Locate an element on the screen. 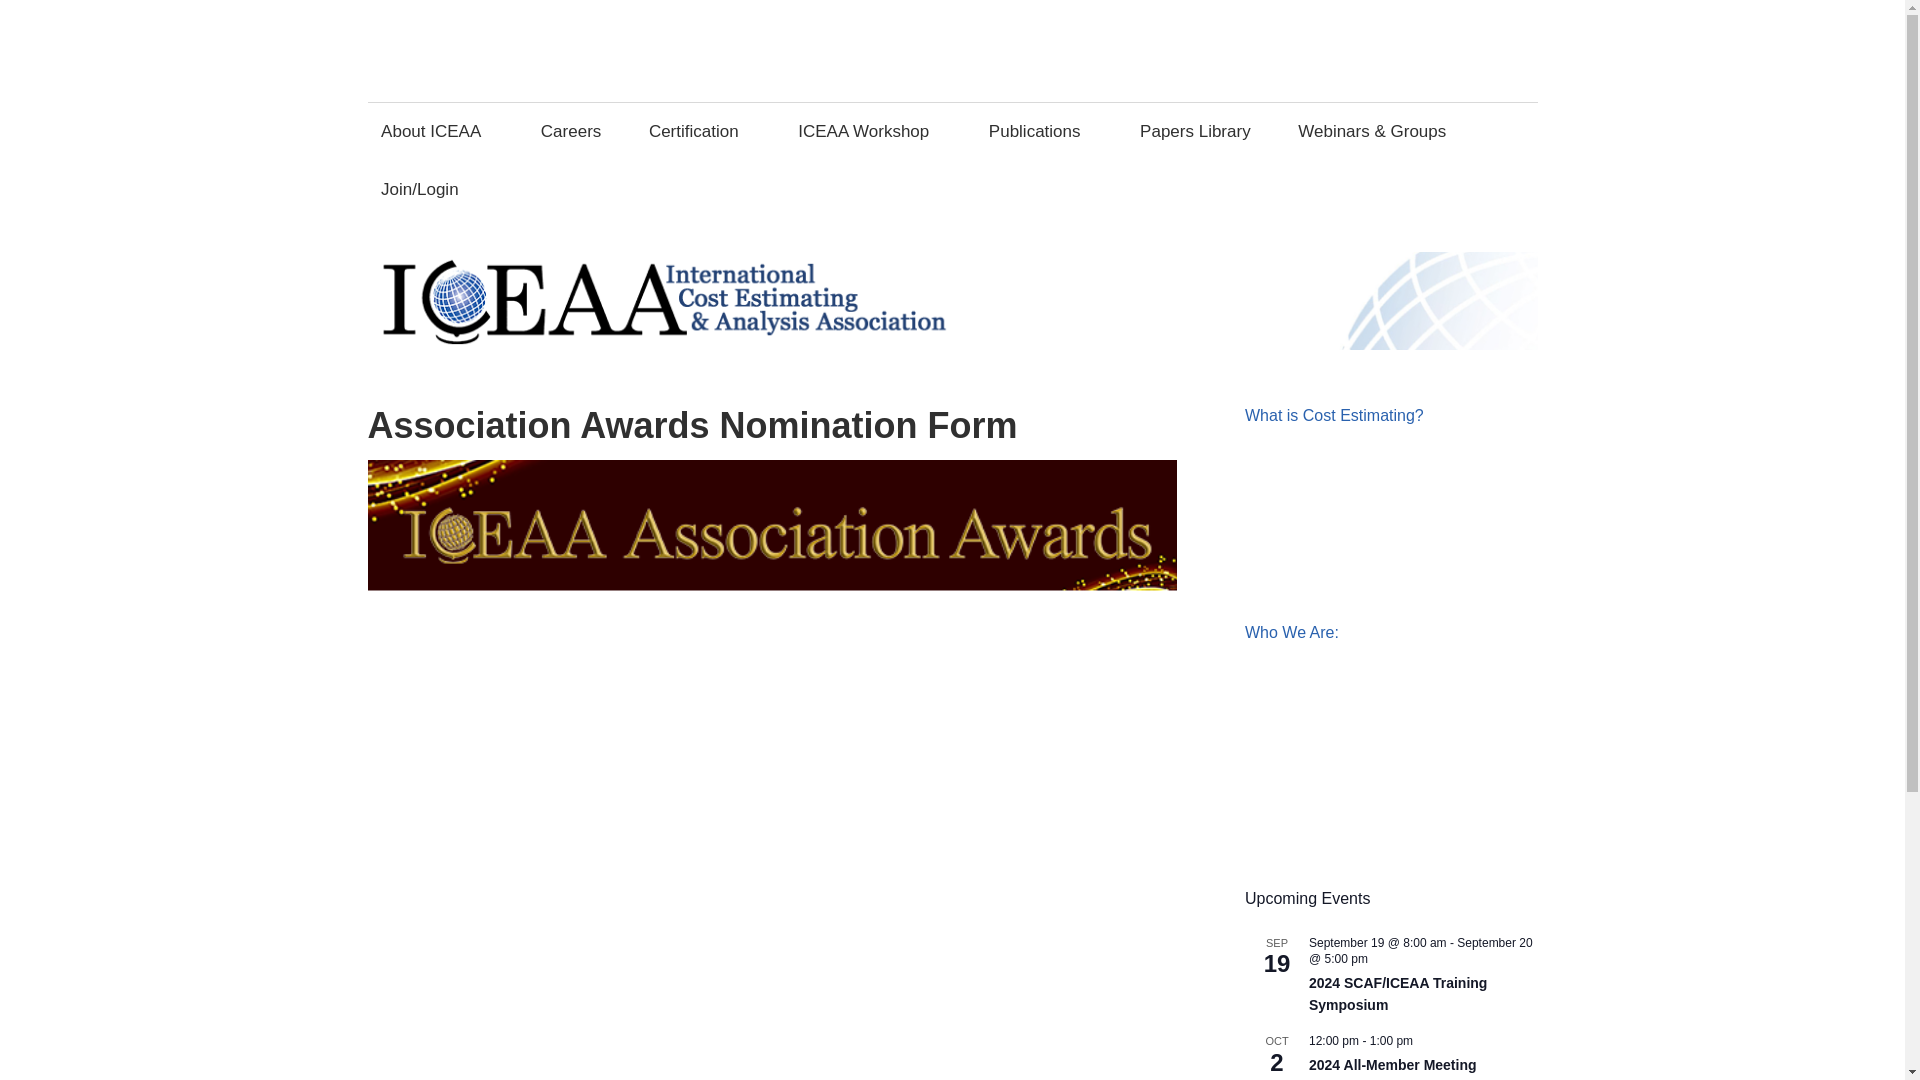 This screenshot has height=1080, width=1920. About ICEAA is located at coordinates (437, 130).